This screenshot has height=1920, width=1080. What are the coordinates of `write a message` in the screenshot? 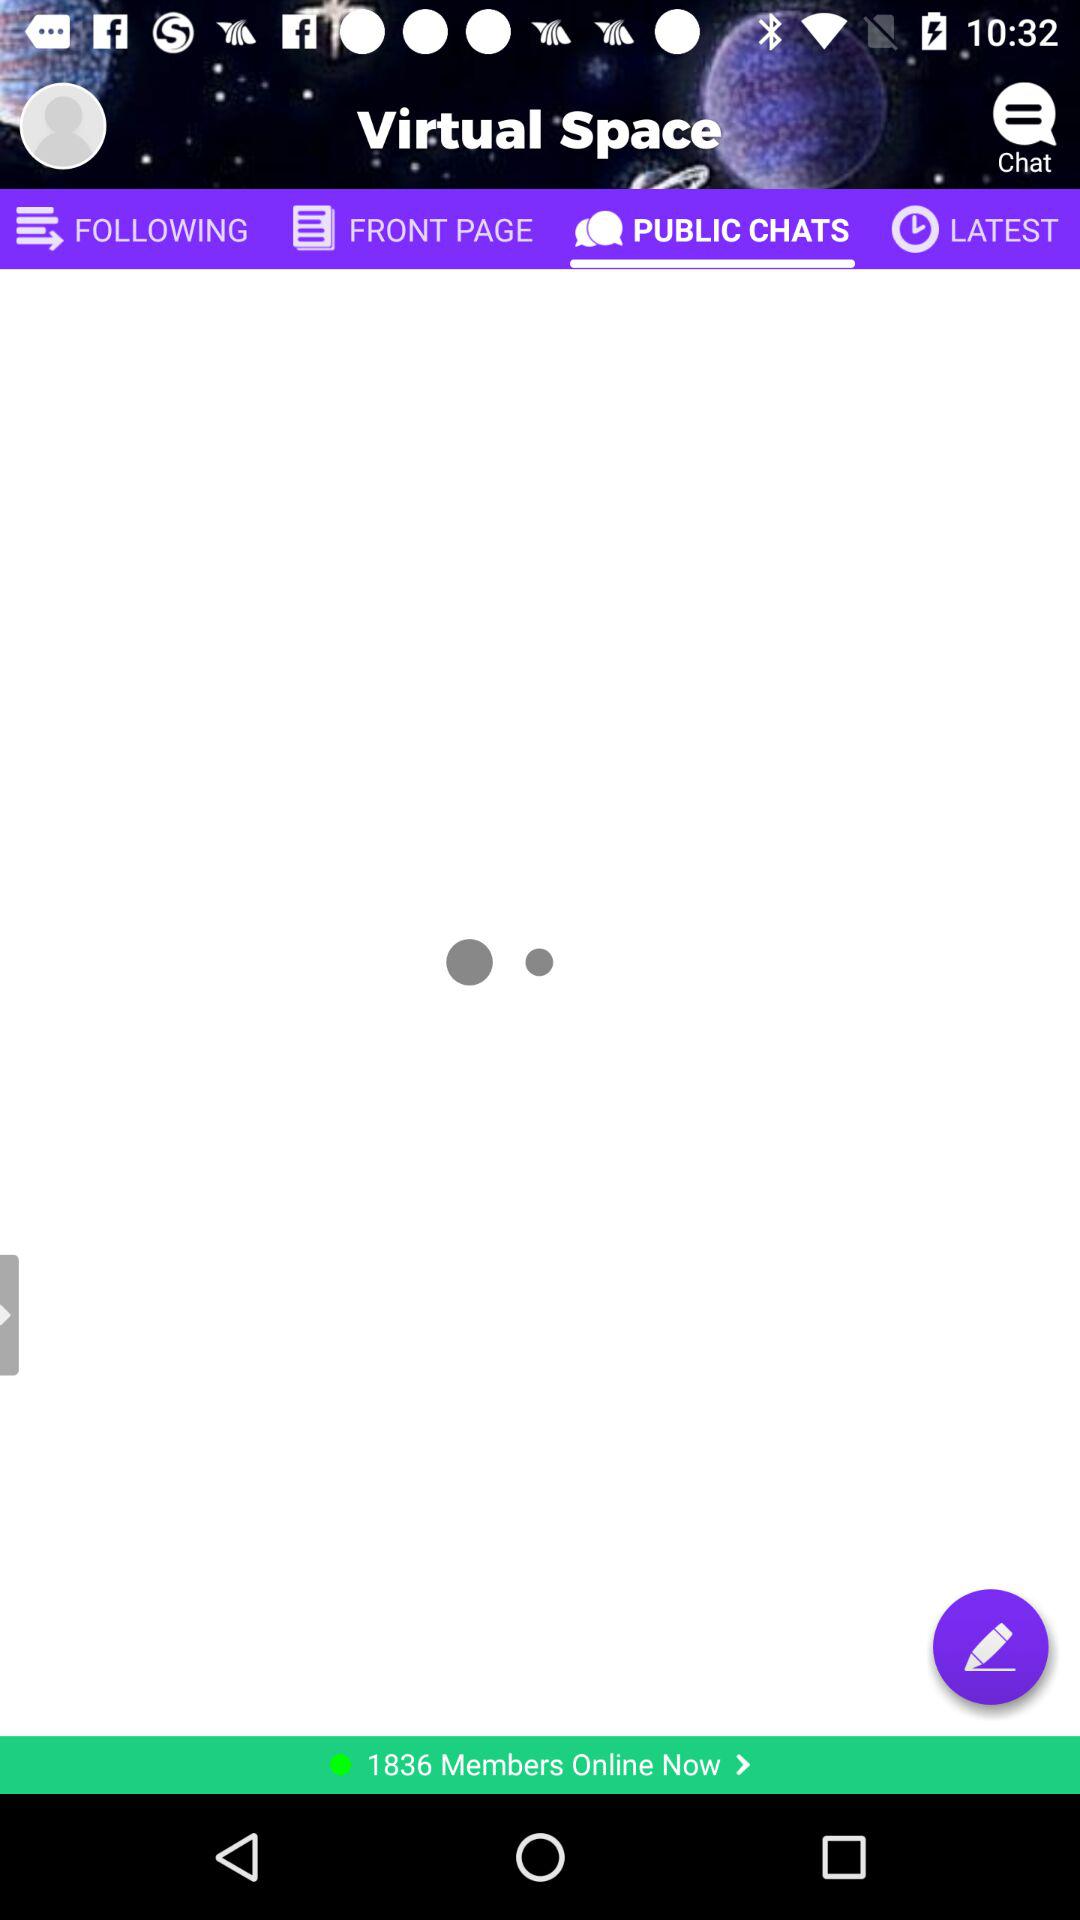 It's located at (990, 1646).